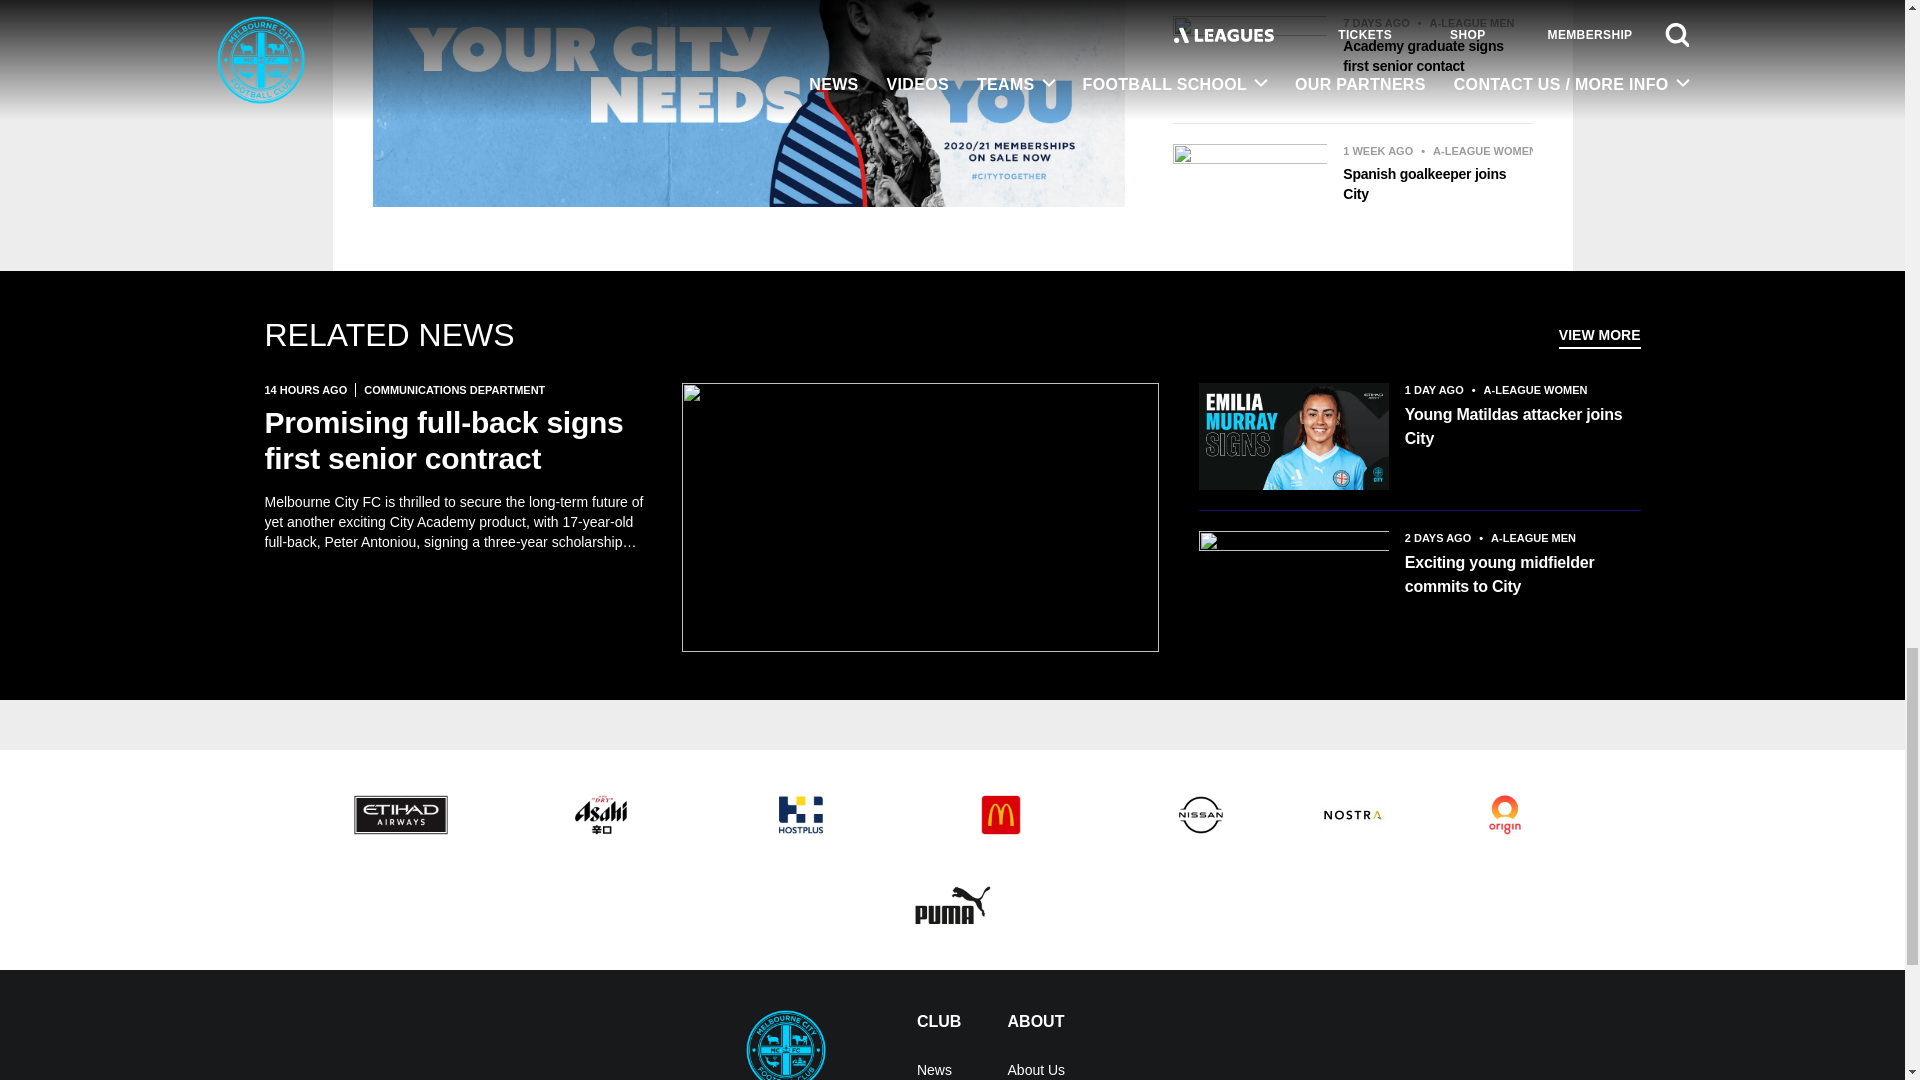 The image size is (1920, 1080). I want to click on PUMA, so click(952, 904).